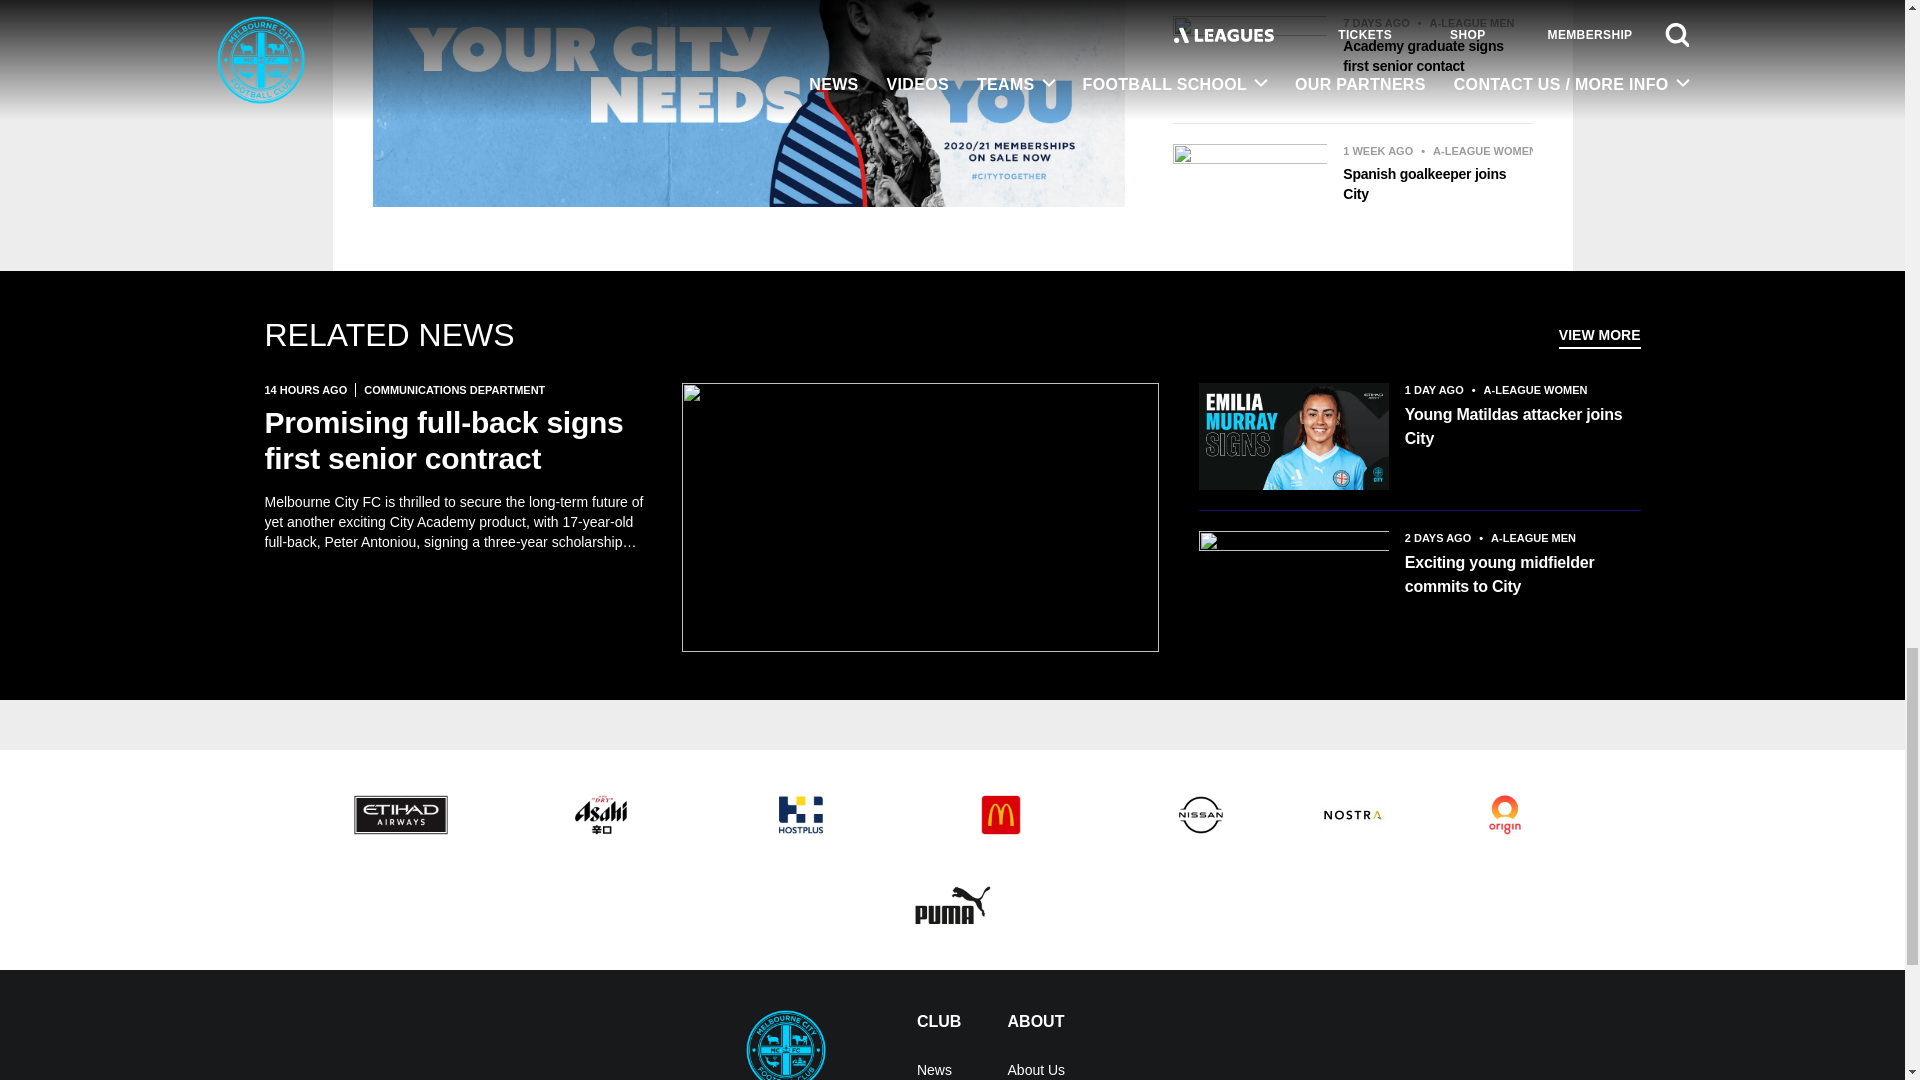 The image size is (1920, 1080). I want to click on PUMA, so click(952, 904).